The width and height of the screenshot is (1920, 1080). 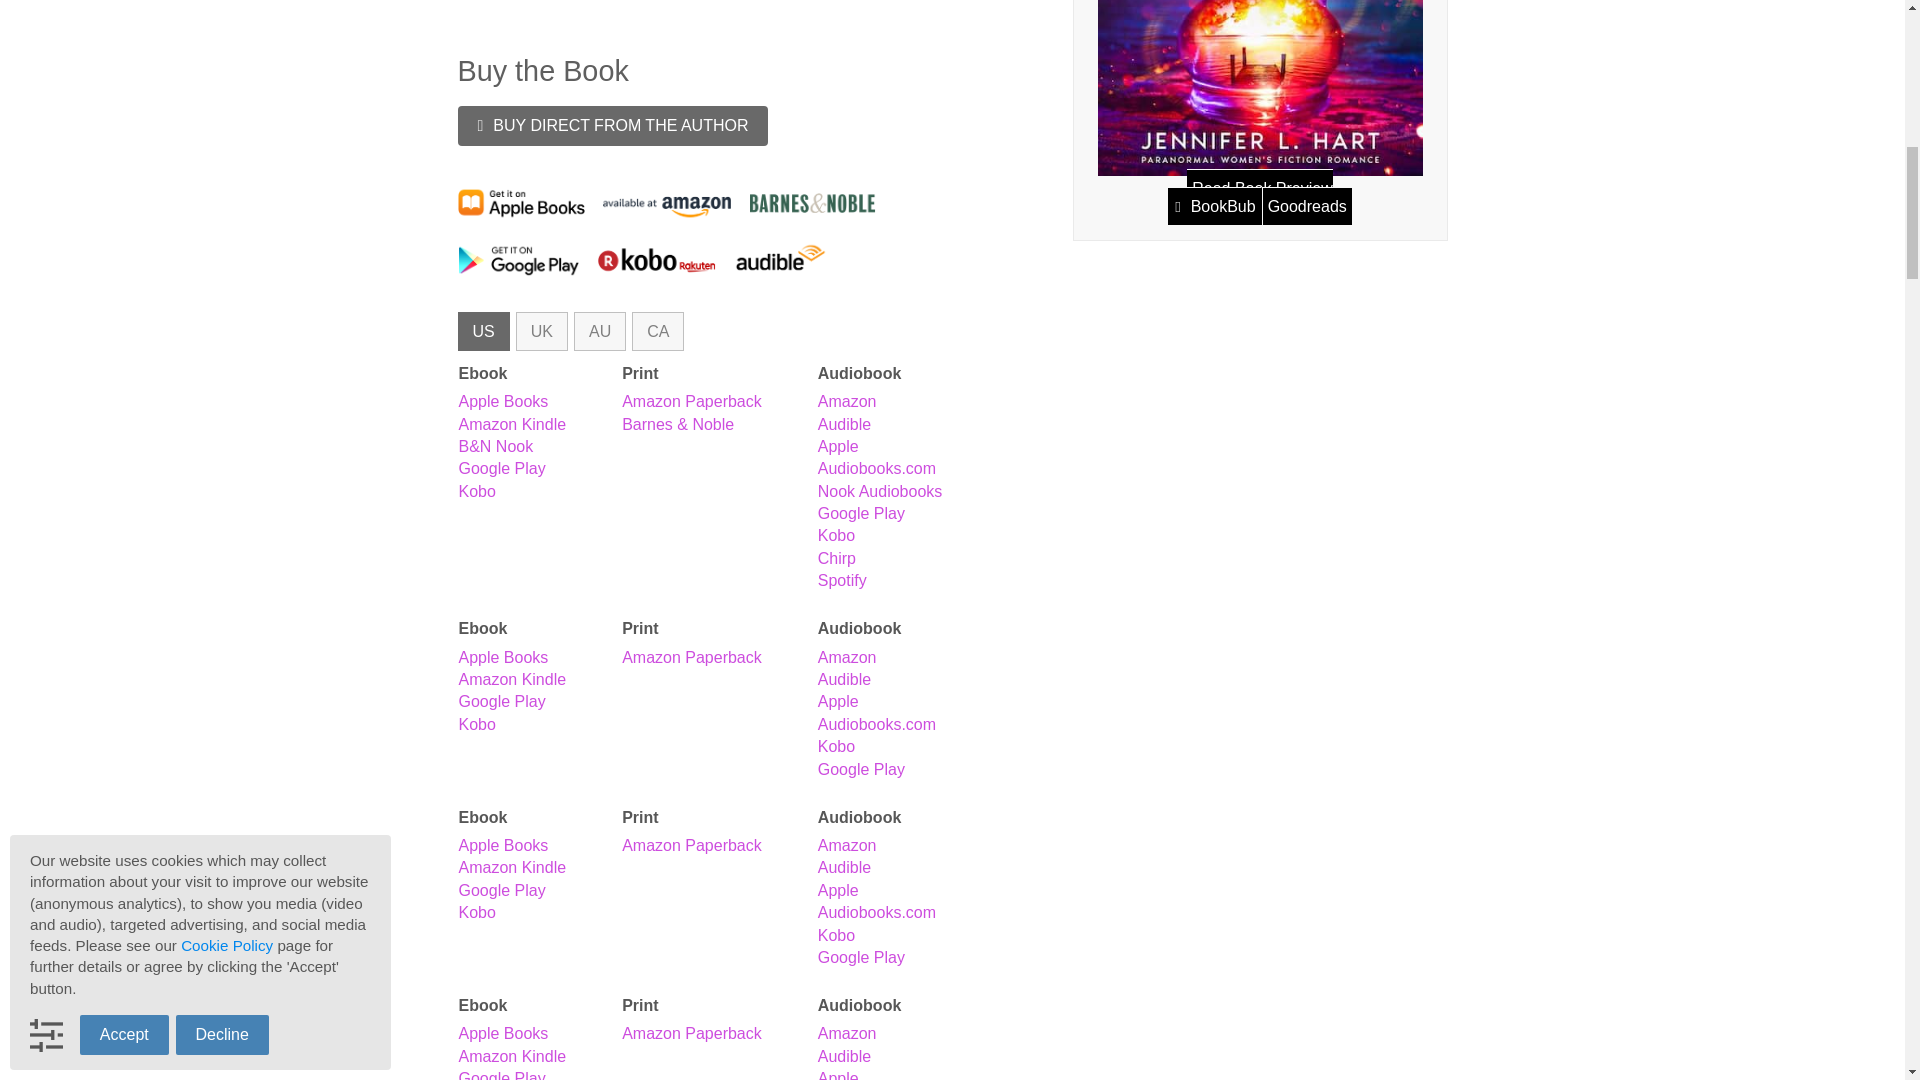 I want to click on BookBub, so click(x=1224, y=205).